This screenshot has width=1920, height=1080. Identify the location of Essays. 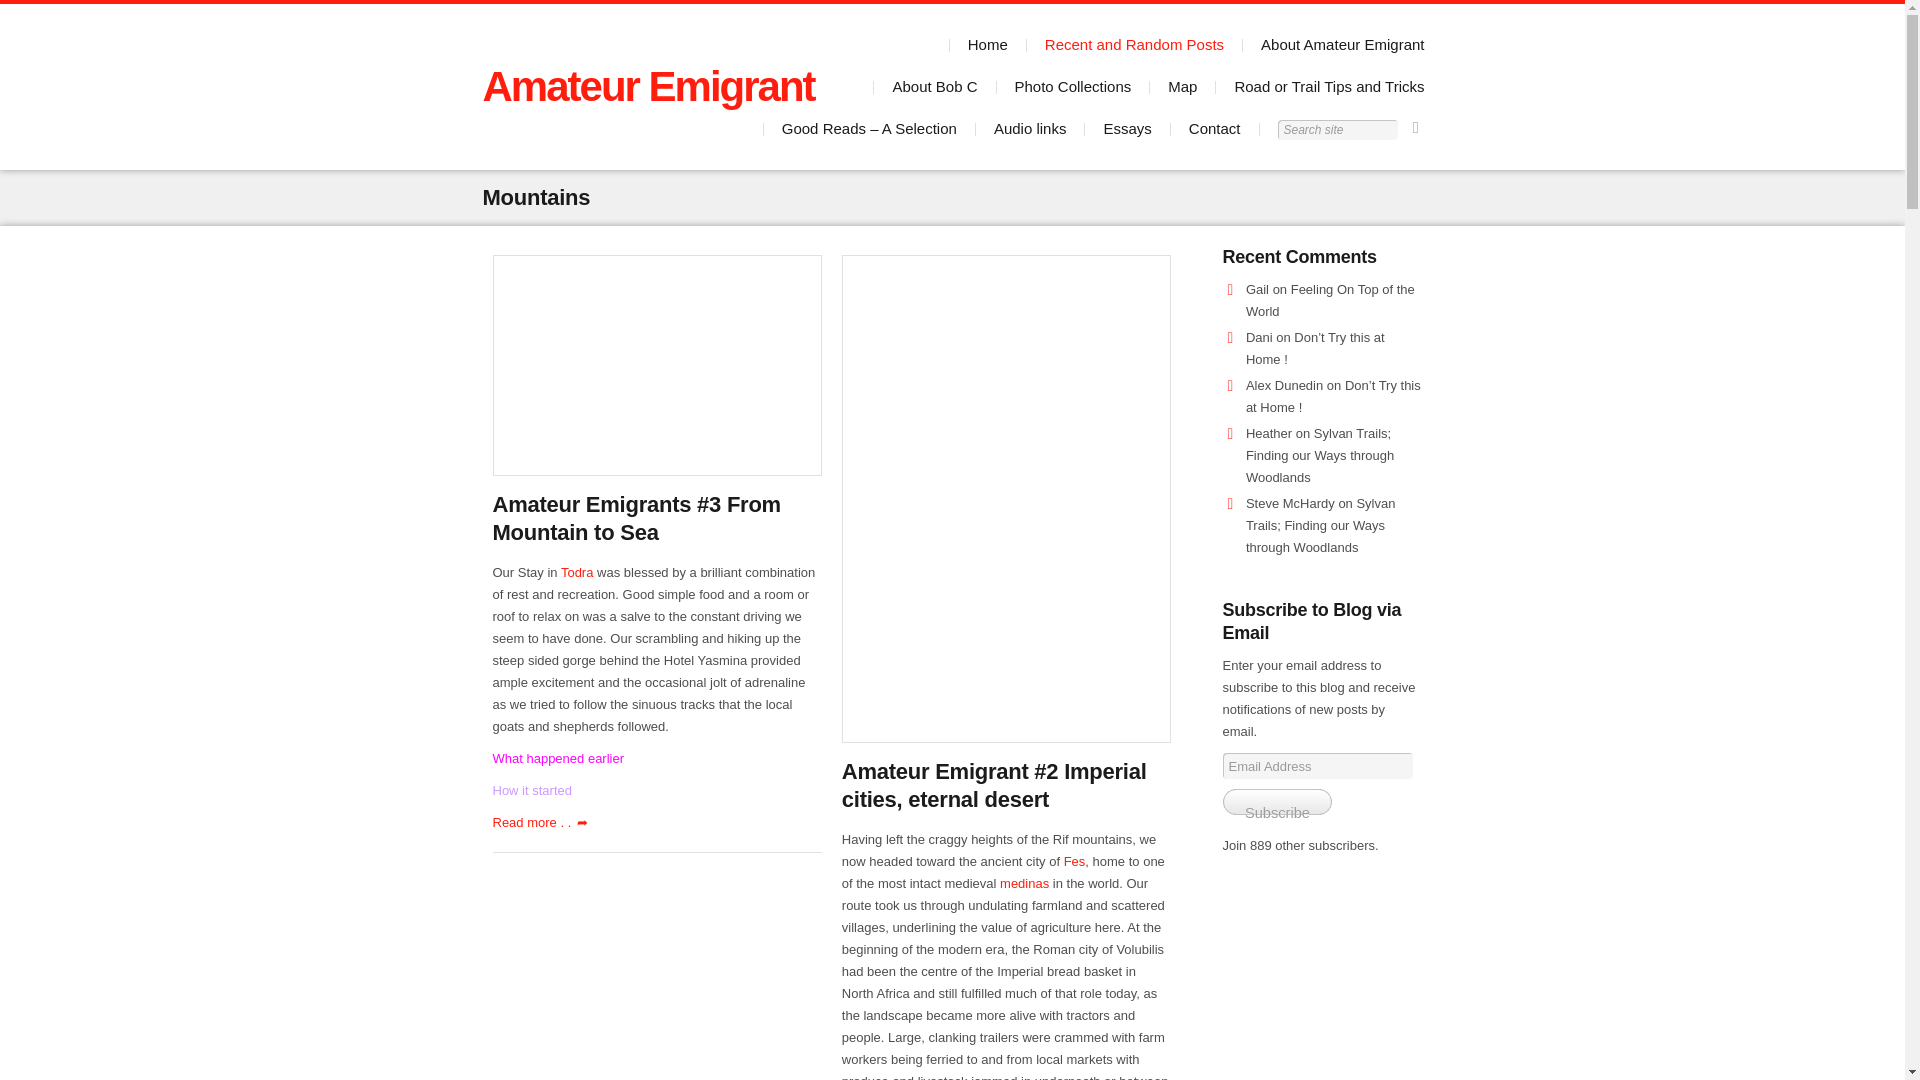
(1126, 128).